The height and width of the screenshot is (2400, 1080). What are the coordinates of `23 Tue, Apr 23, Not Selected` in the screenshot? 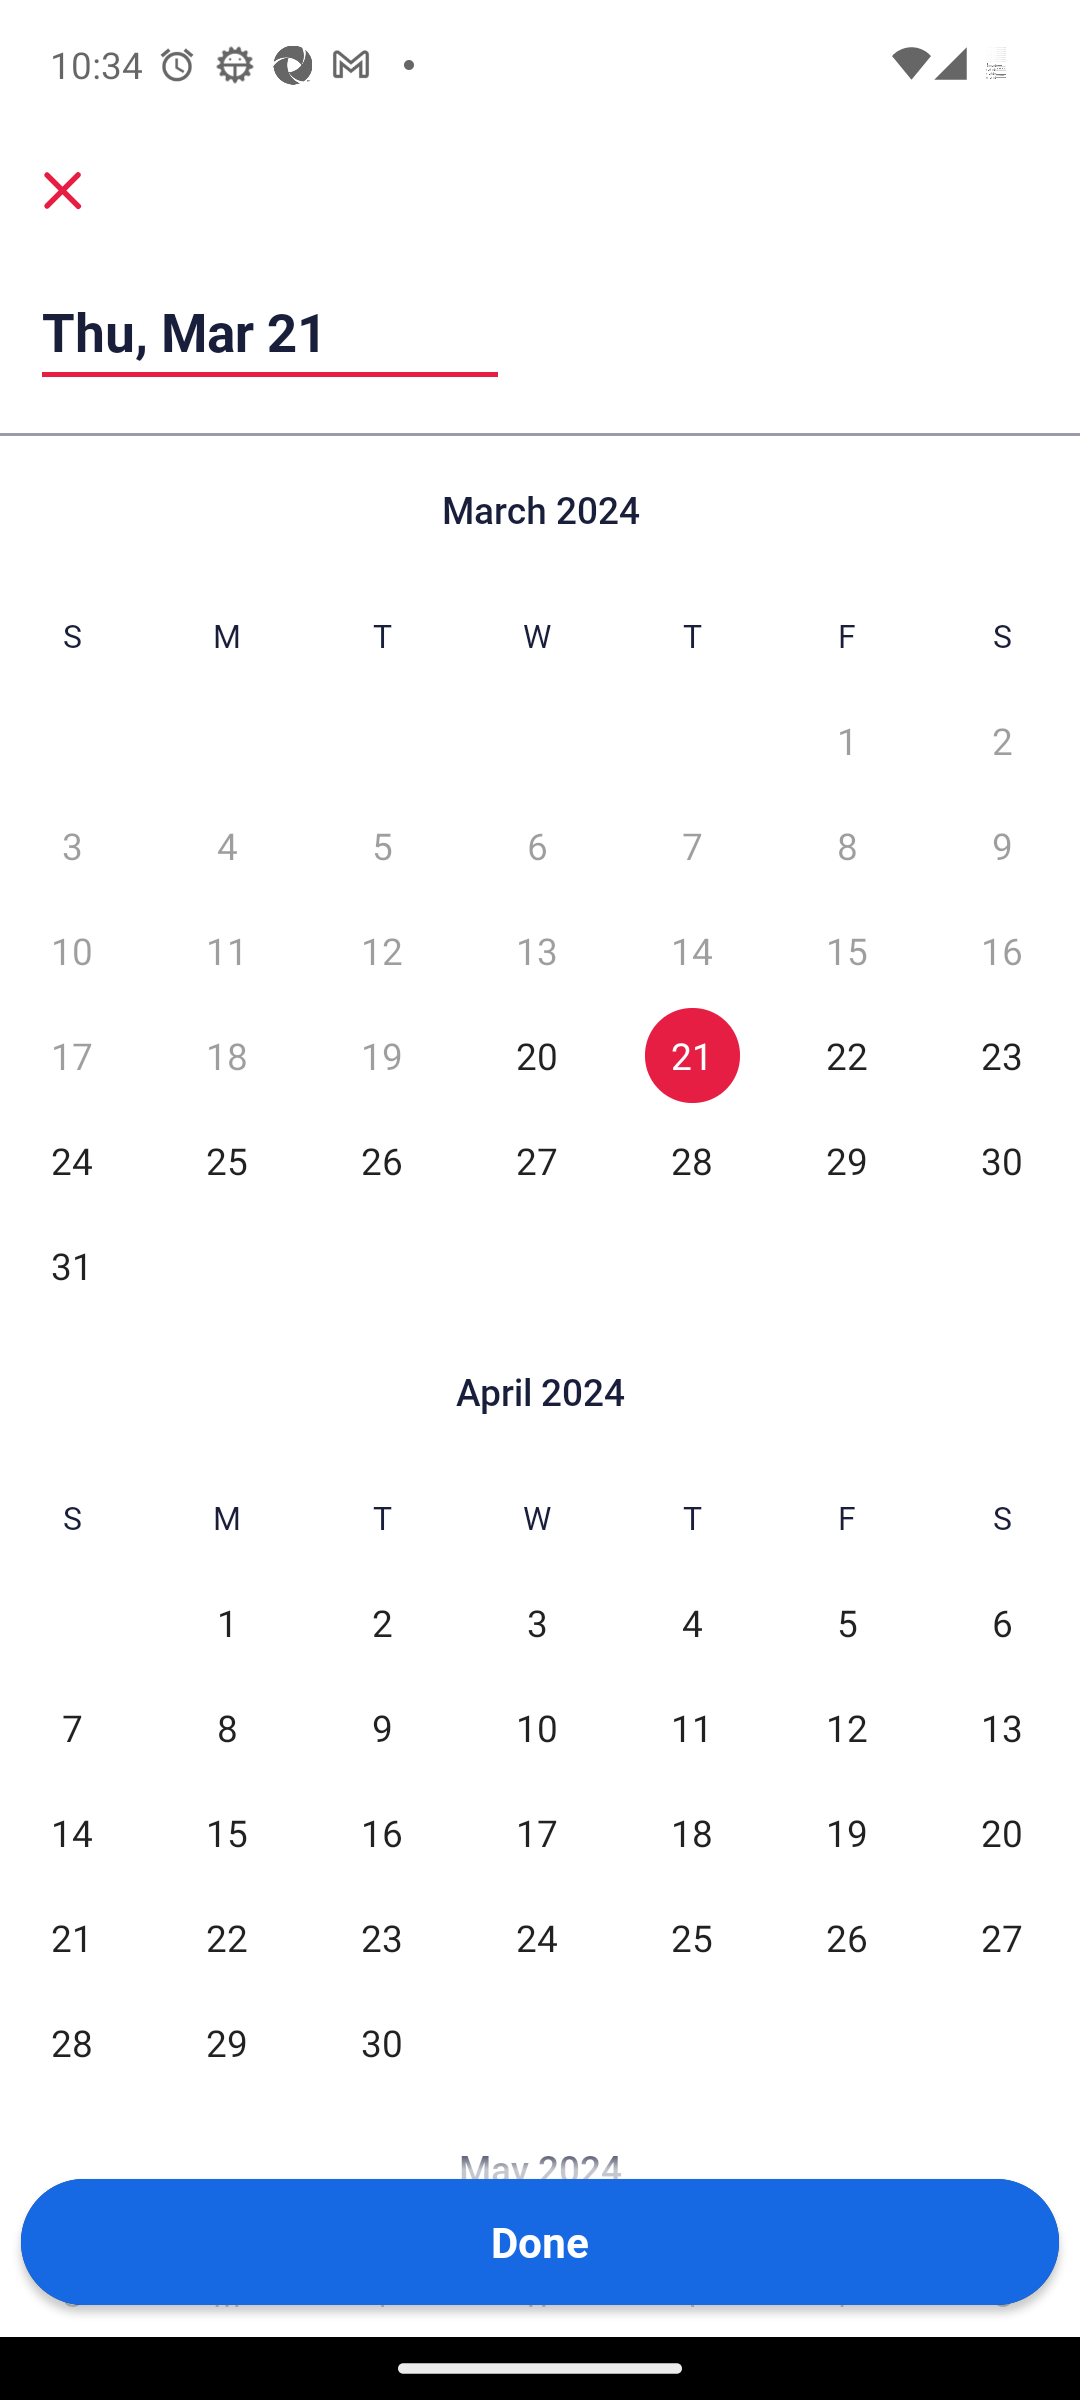 It's located at (382, 1936).